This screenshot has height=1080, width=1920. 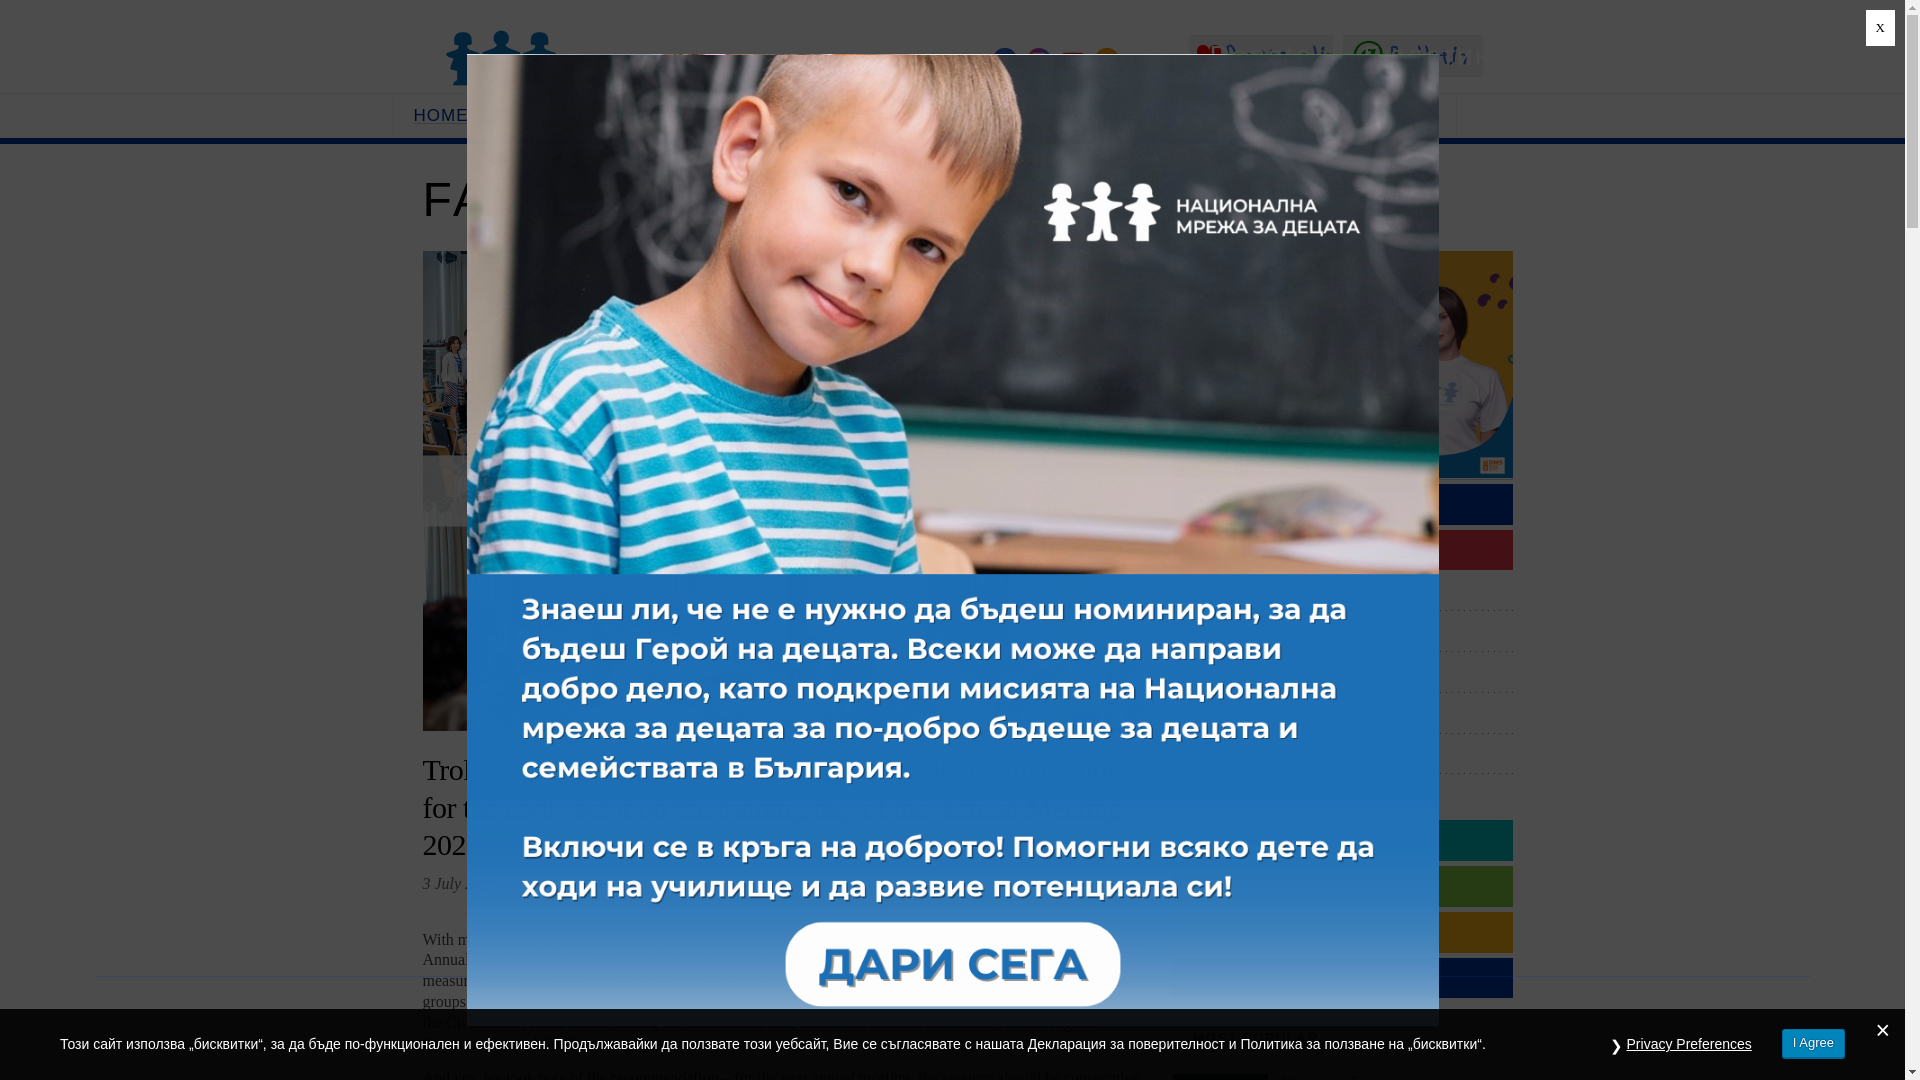 What do you see at coordinates (1038, 60) in the screenshot?
I see `INSTAGRAM` at bounding box center [1038, 60].